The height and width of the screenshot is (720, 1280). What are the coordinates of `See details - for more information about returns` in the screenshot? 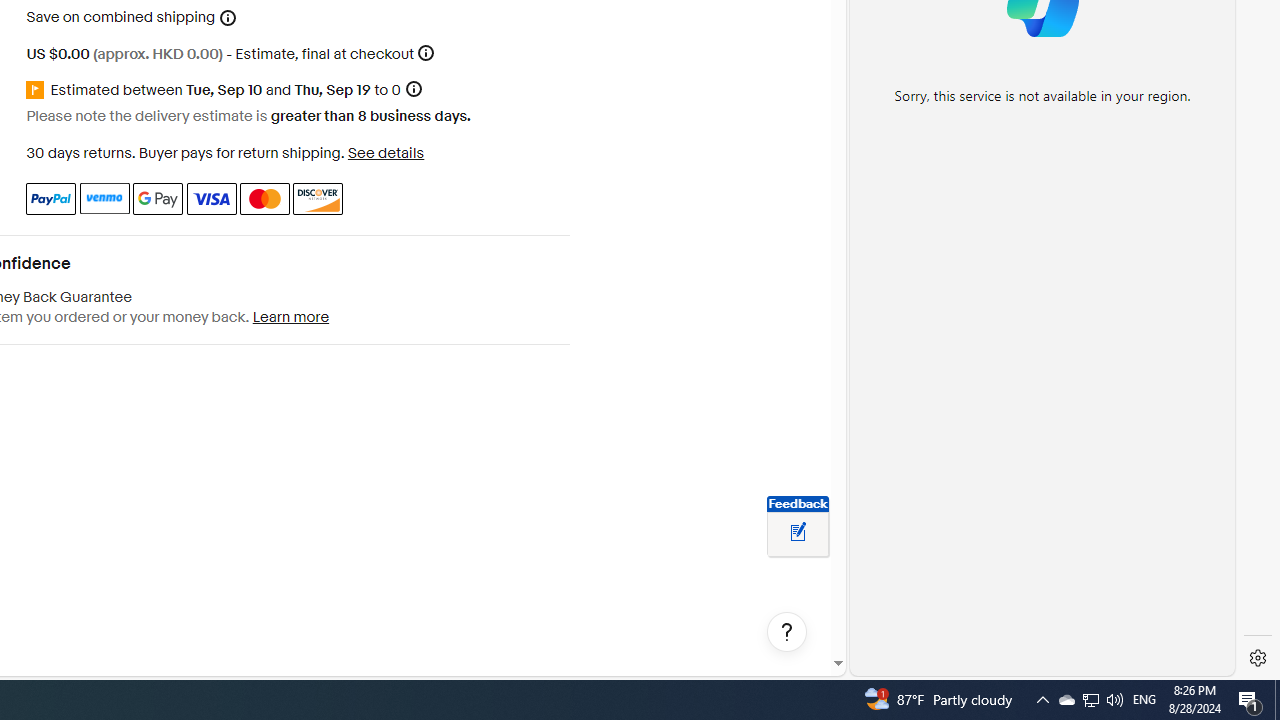 It's located at (385, 152).